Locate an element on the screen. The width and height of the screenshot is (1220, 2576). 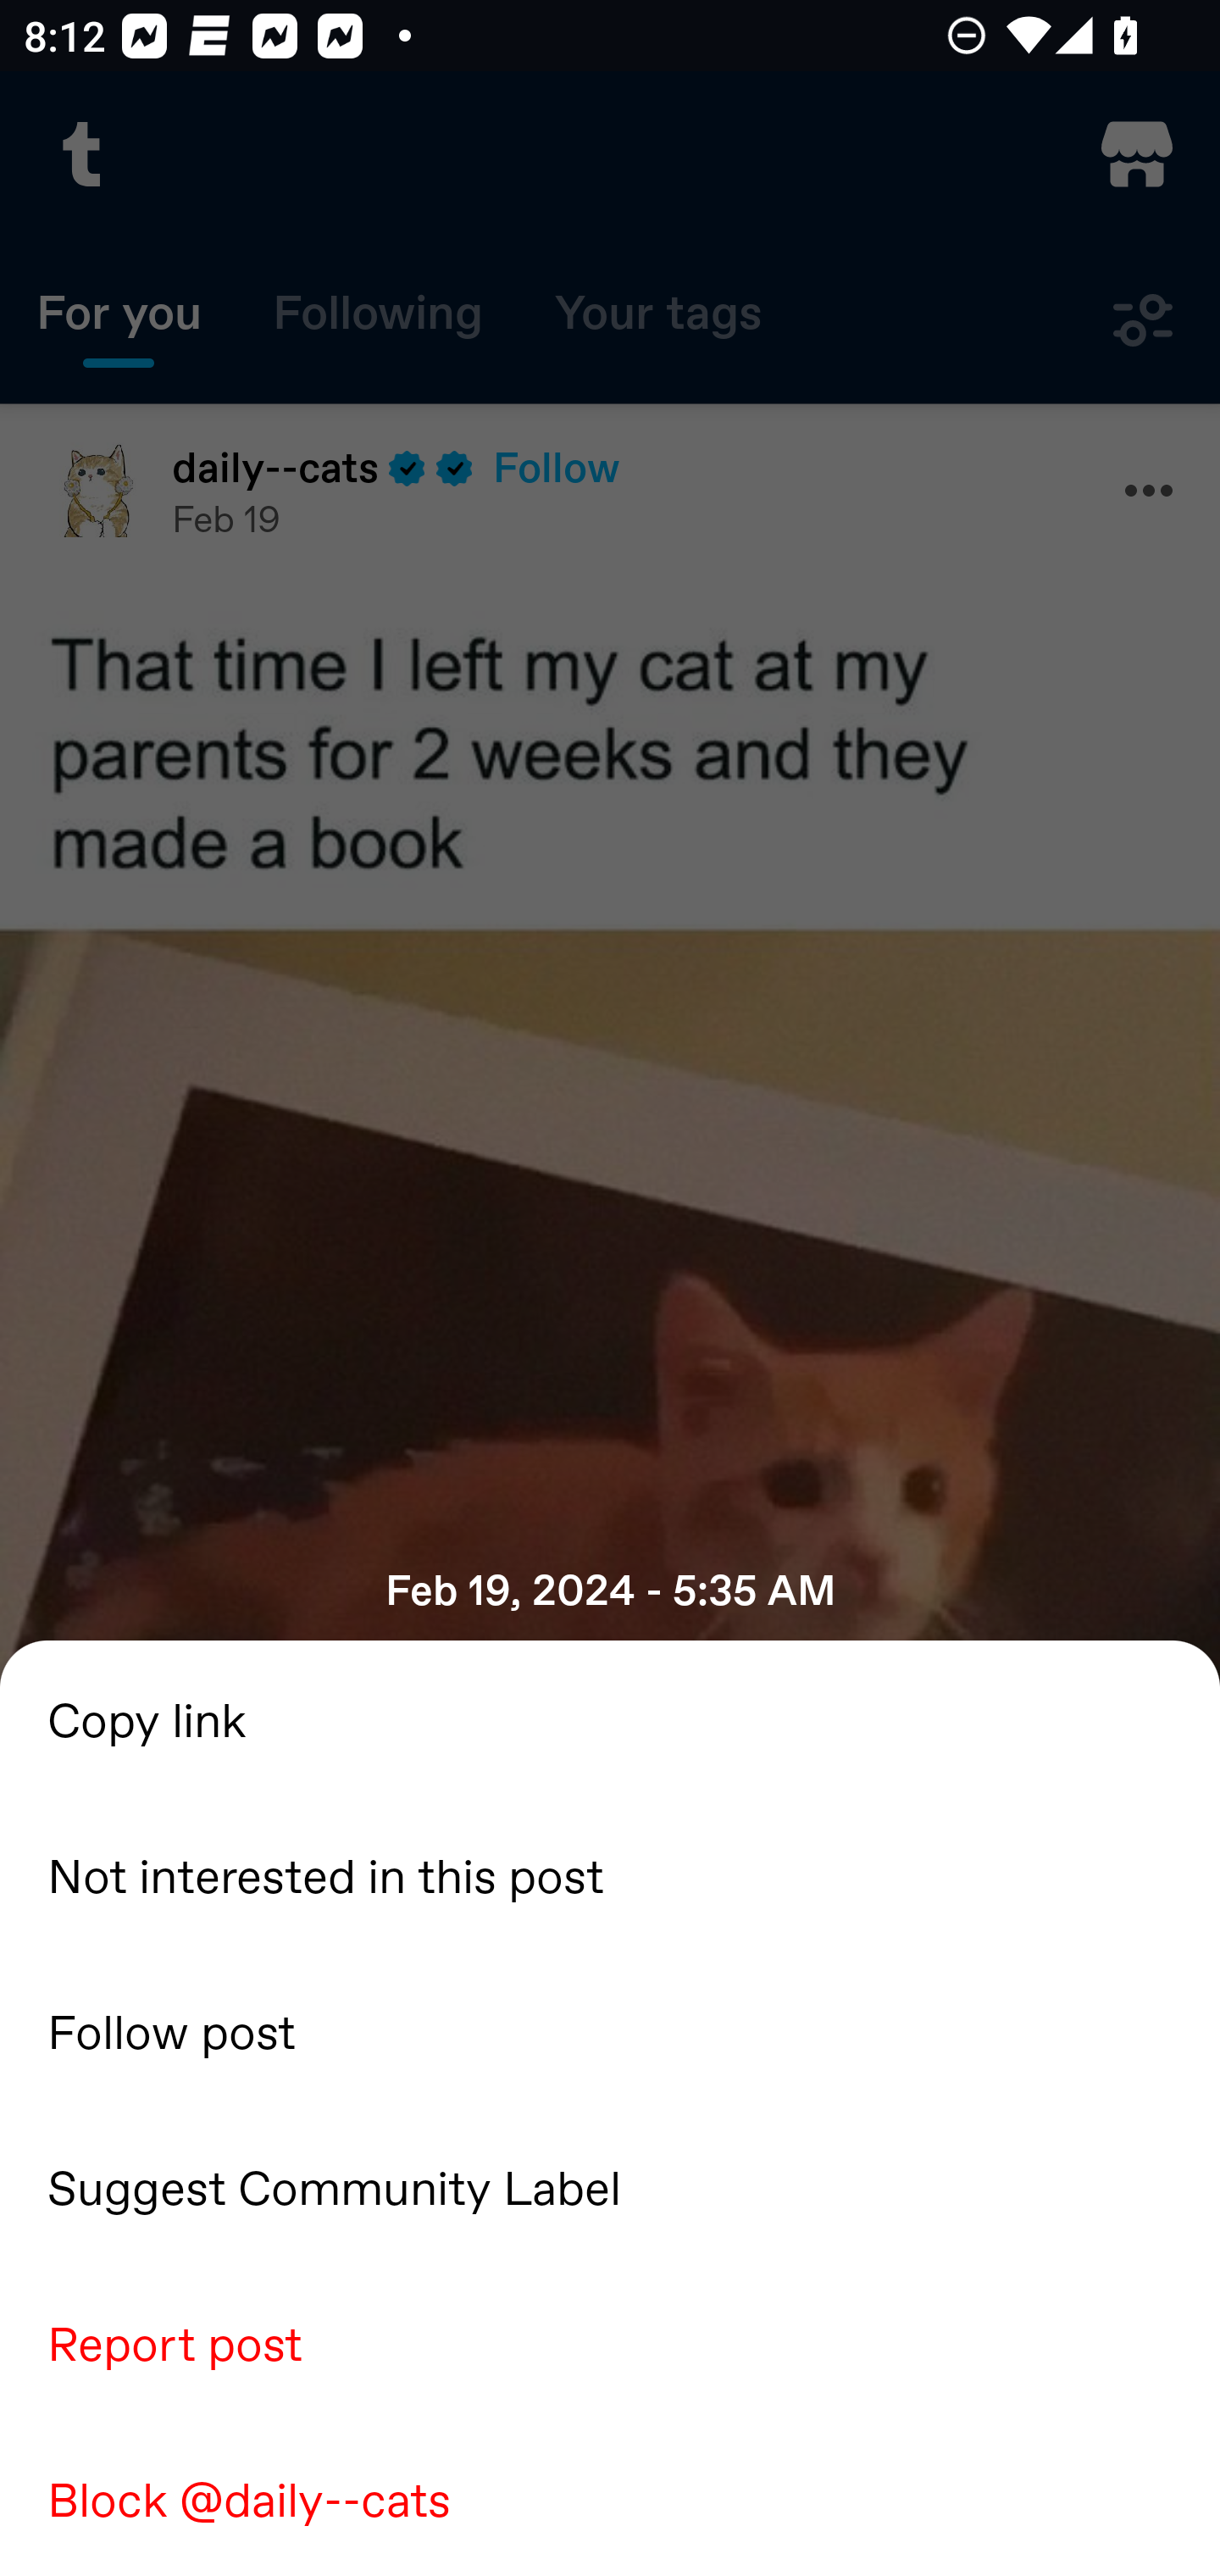
Block @daily--cats is located at coordinates (610, 2497).